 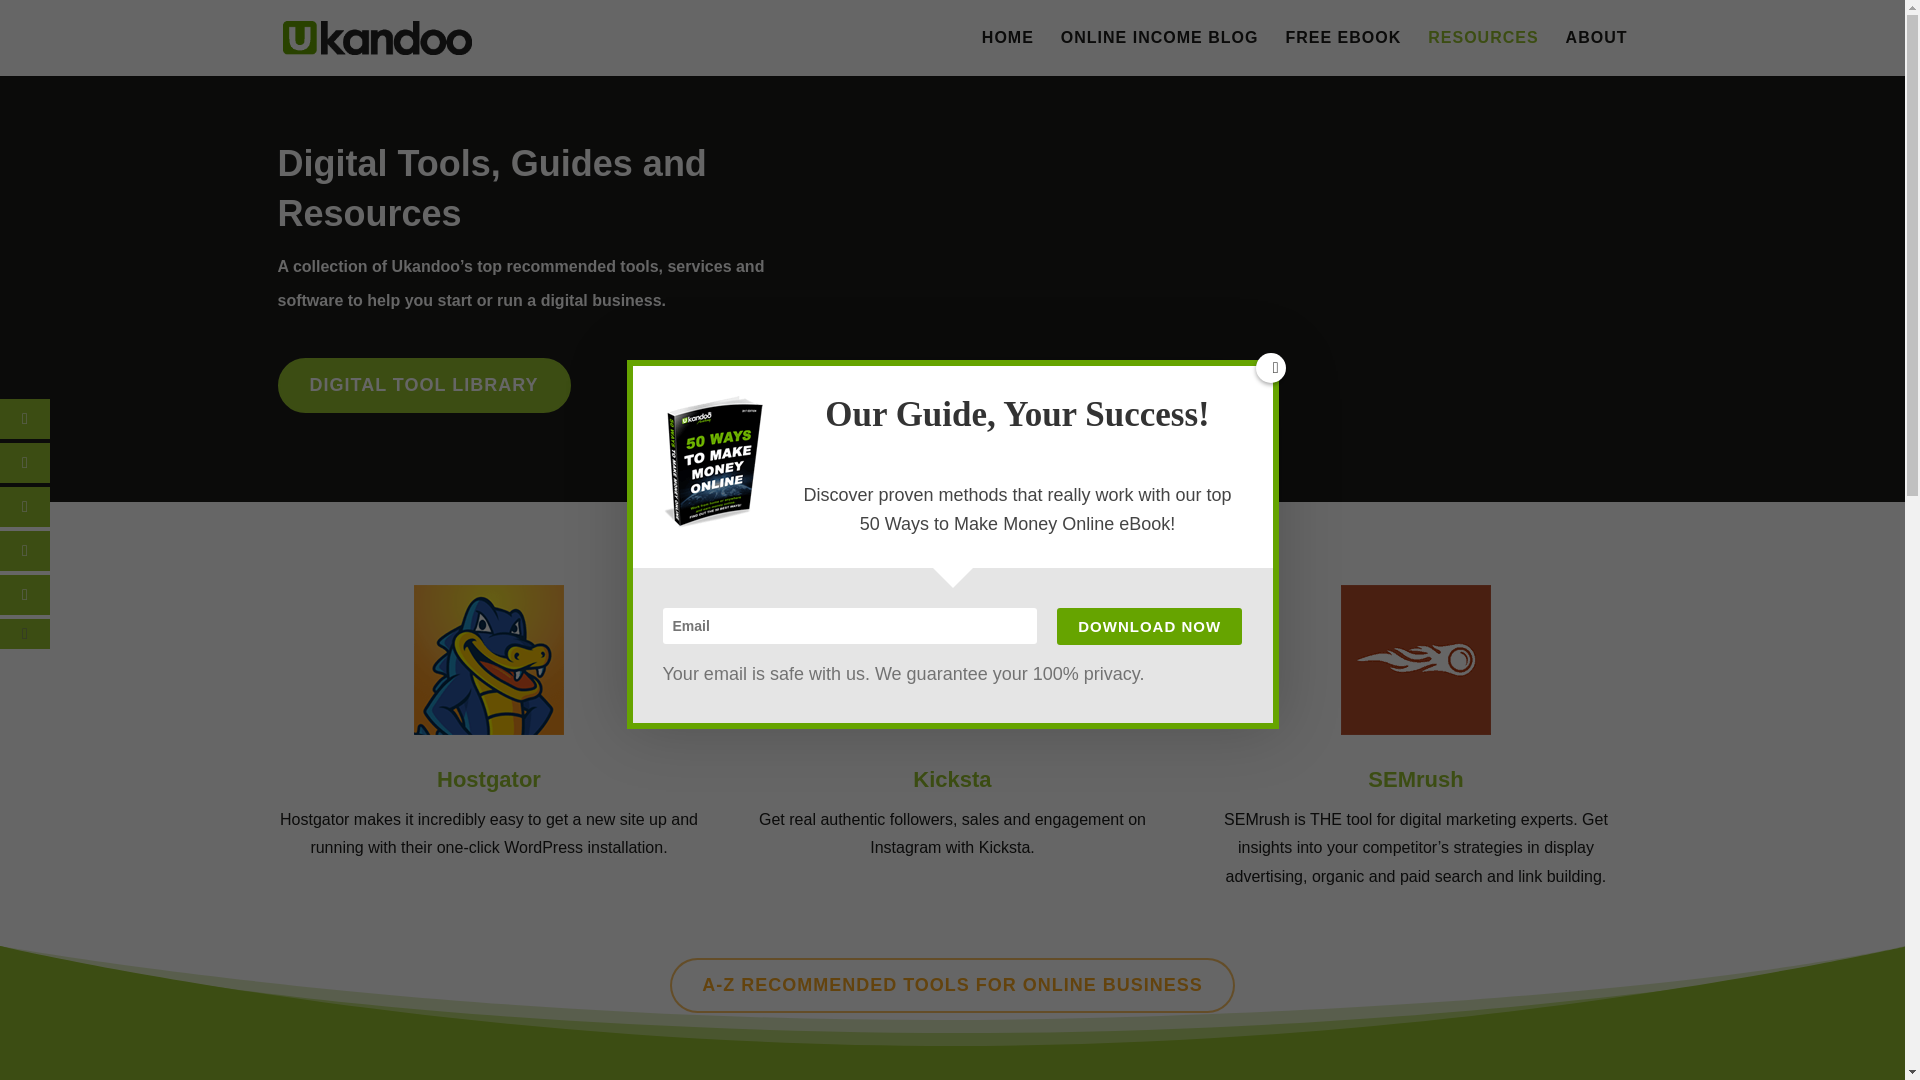 What do you see at coordinates (424, 384) in the screenshot?
I see `DIGITAL TOOL LIBRARY` at bounding box center [424, 384].